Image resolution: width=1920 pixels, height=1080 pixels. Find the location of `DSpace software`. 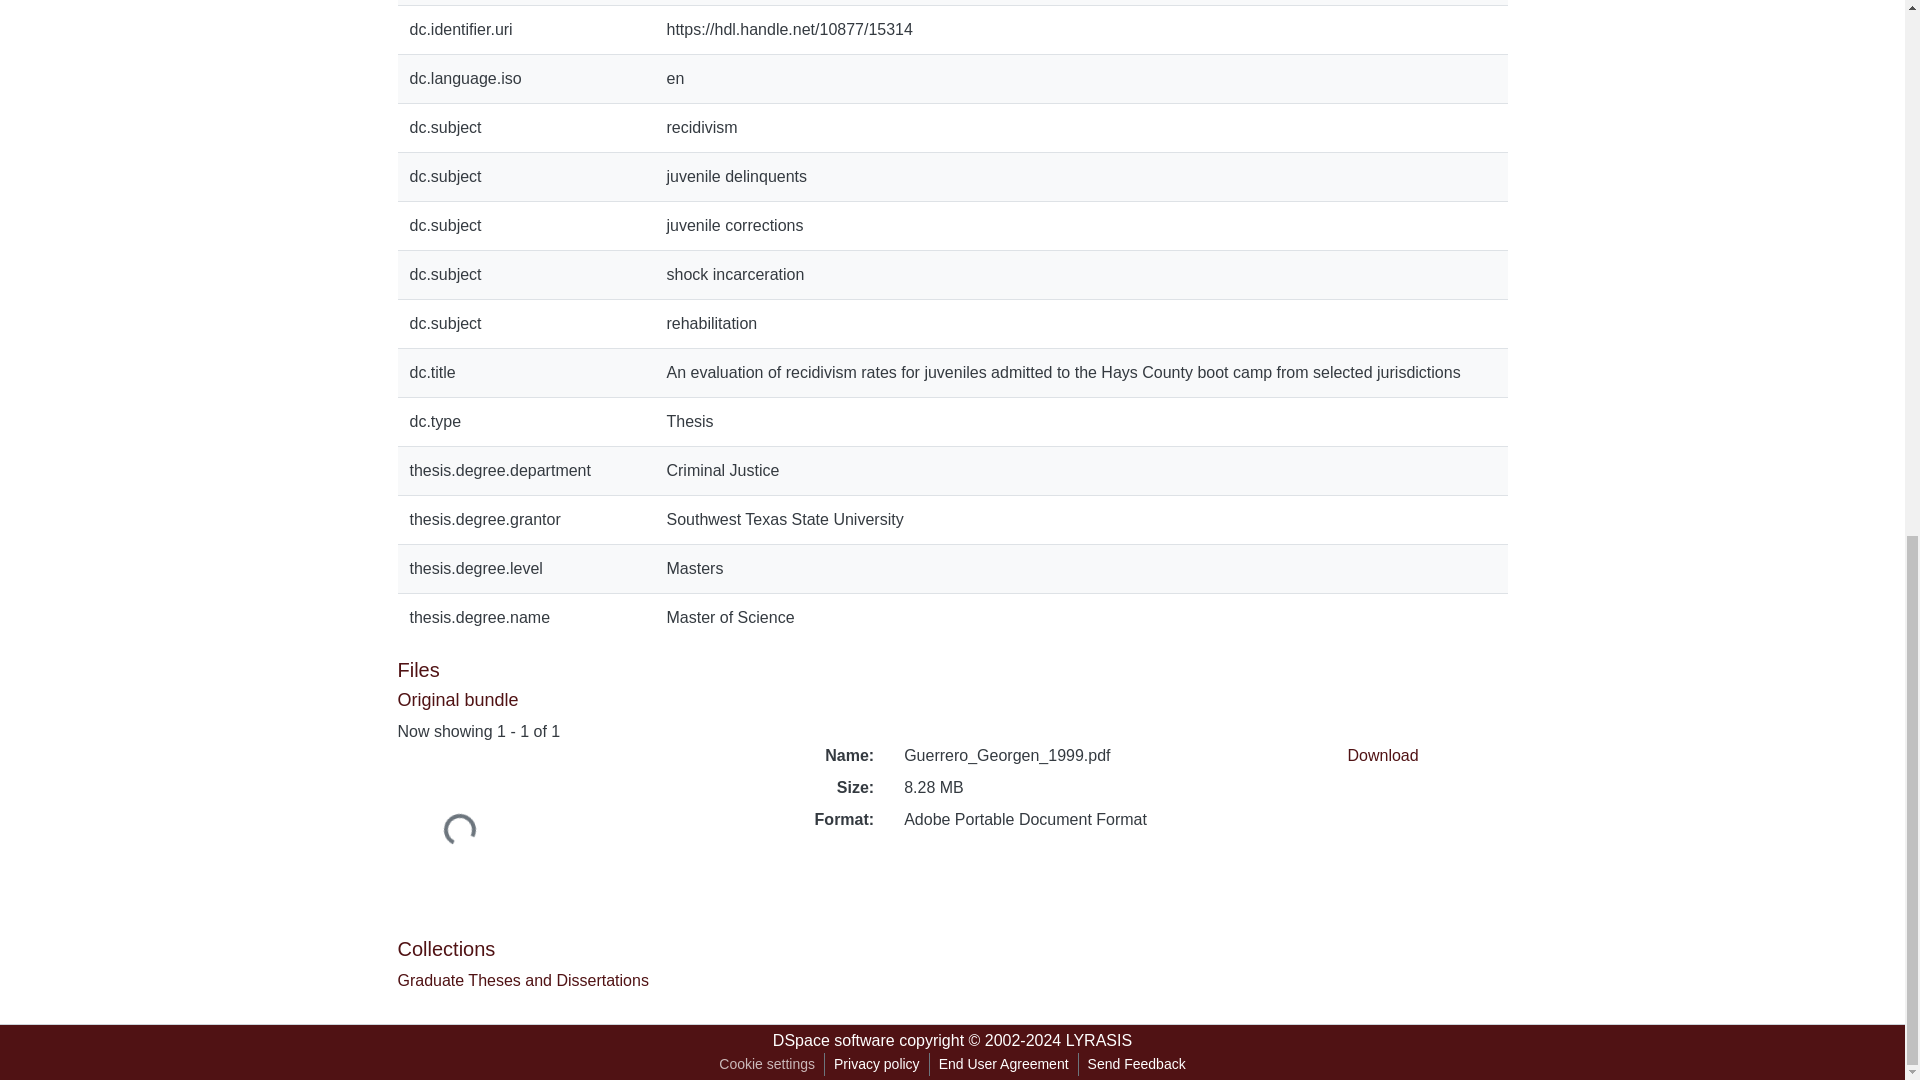

DSpace software is located at coordinates (834, 1040).